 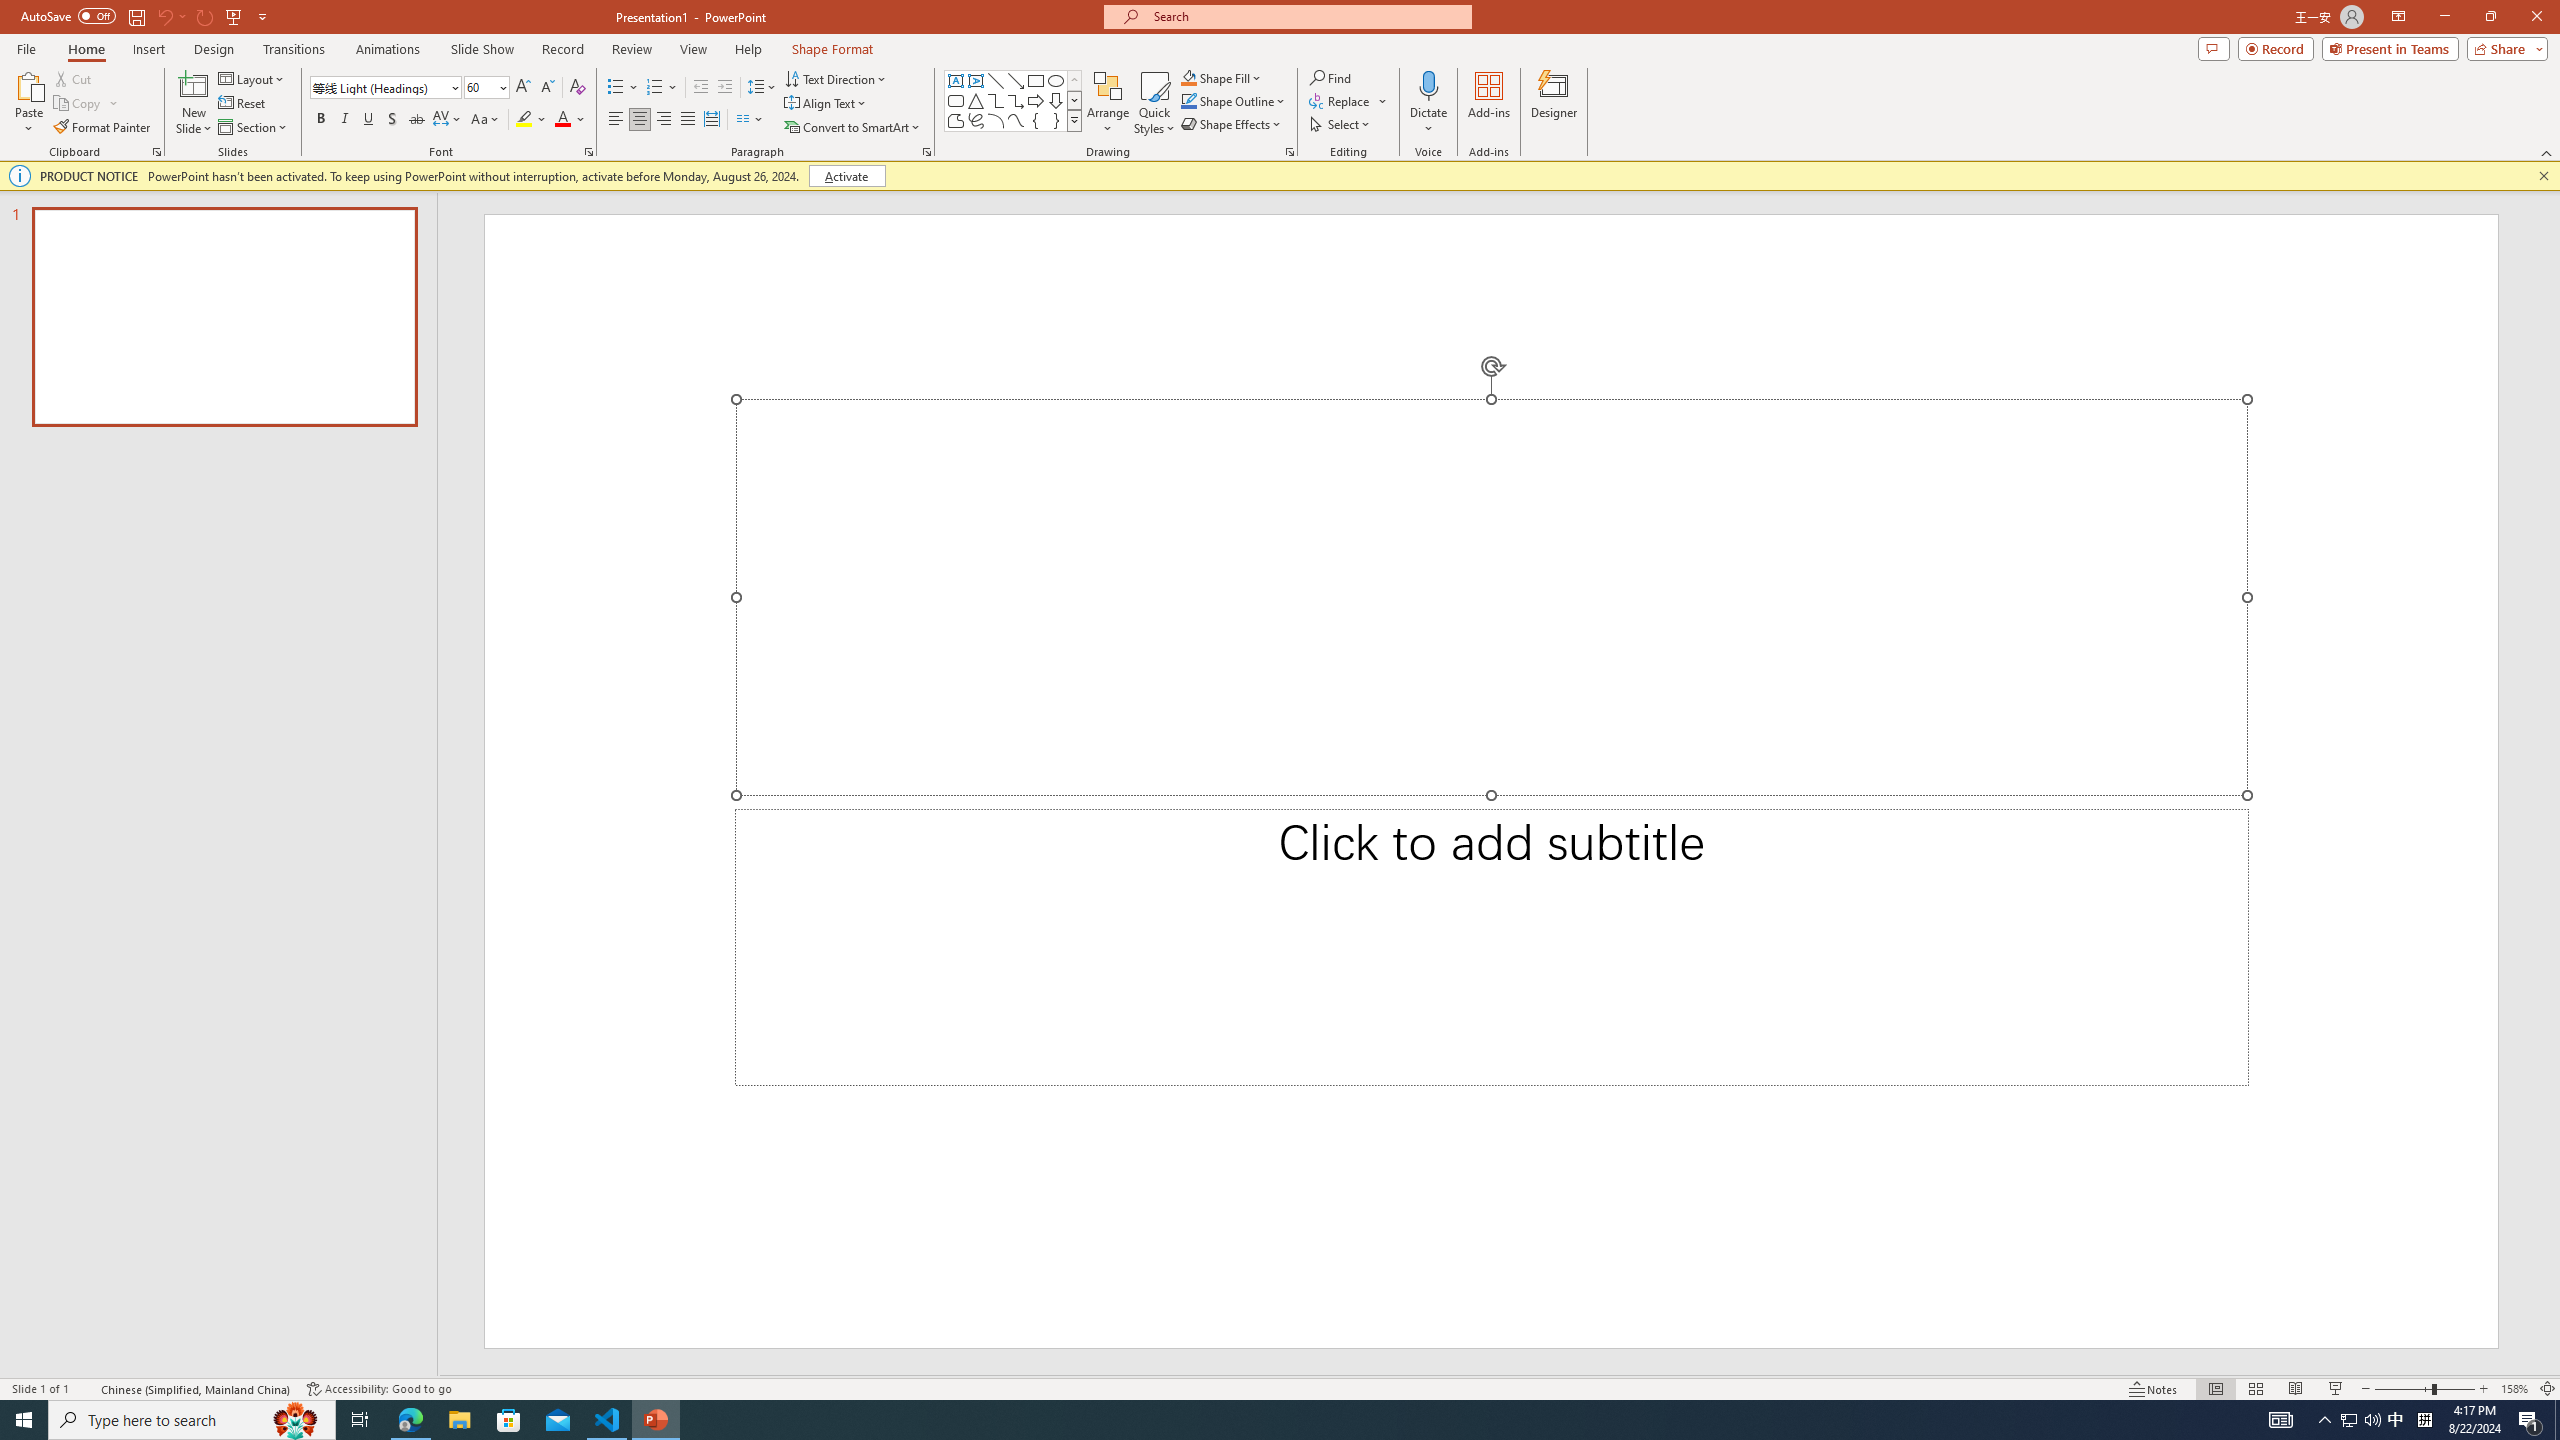 I want to click on Arrow: Right, so click(x=1036, y=100).